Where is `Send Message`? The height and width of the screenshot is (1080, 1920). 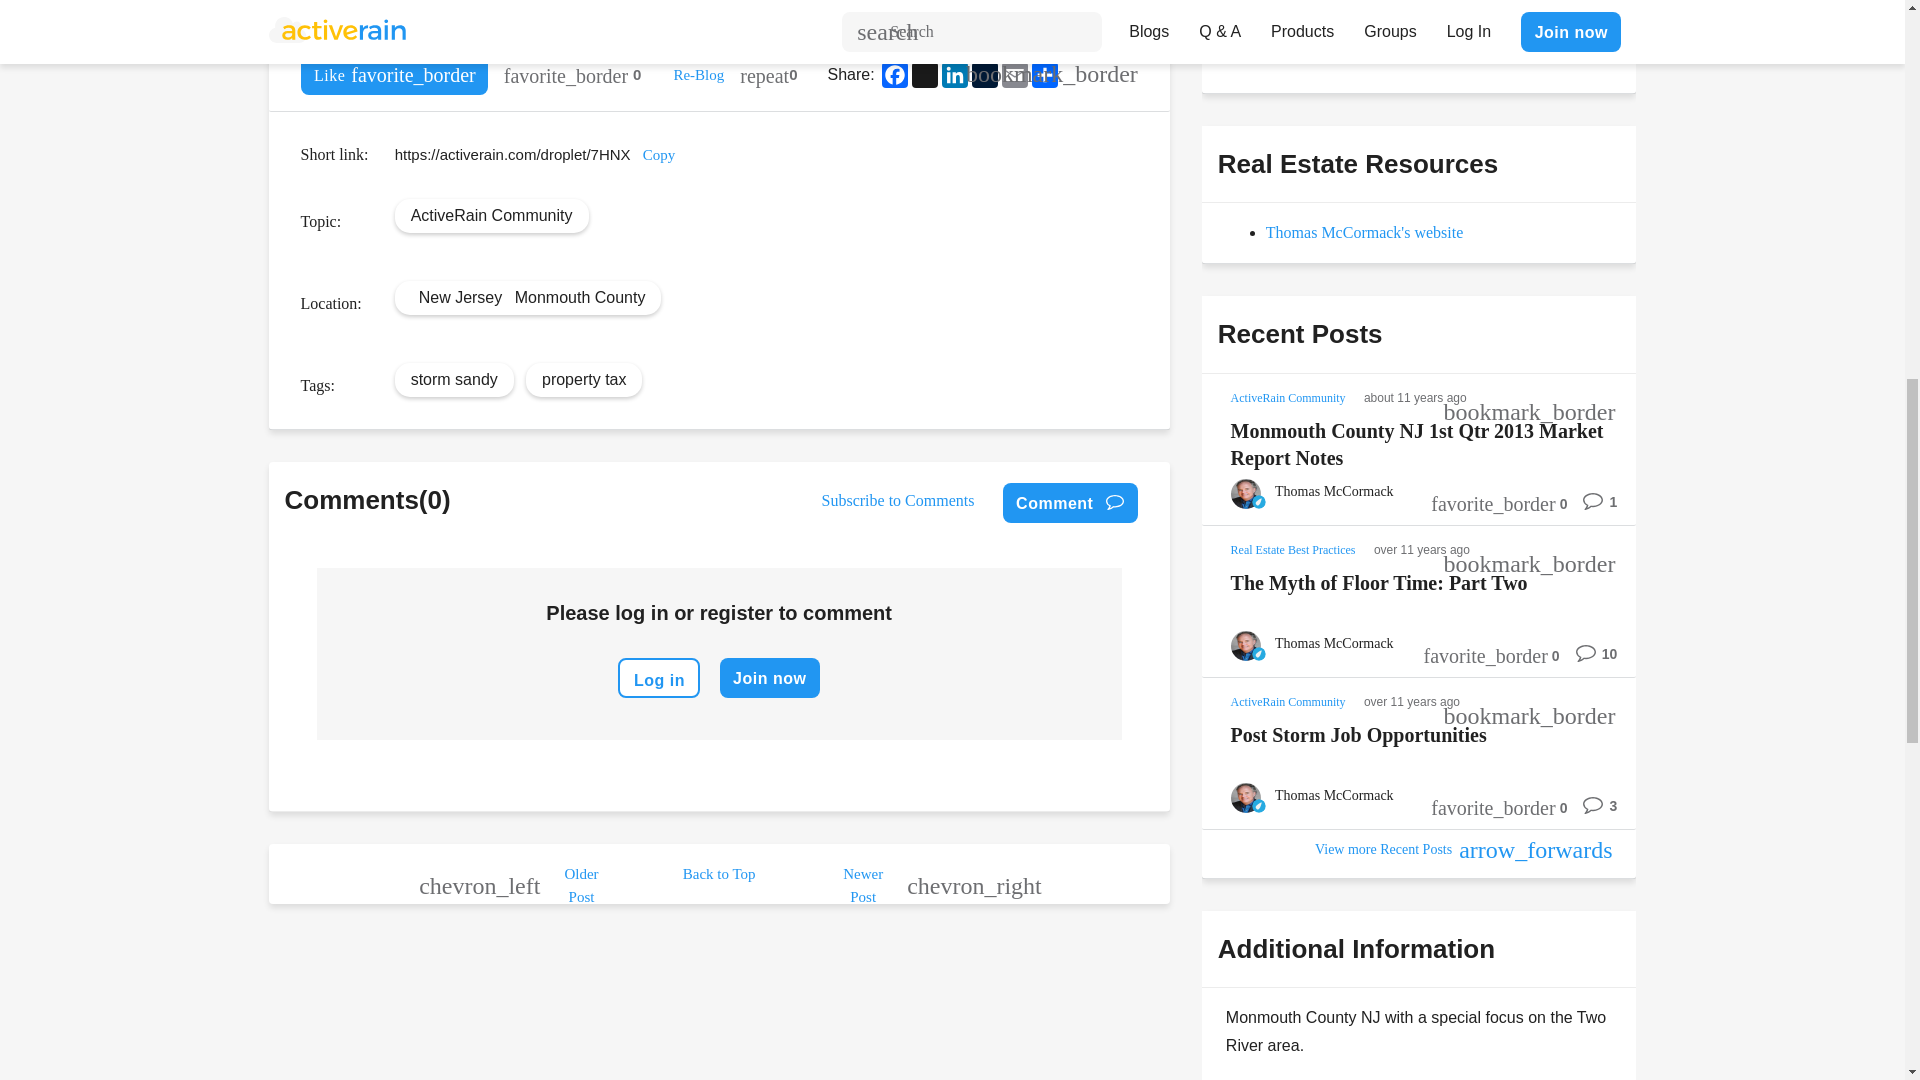 Send Message is located at coordinates (1290, 40).